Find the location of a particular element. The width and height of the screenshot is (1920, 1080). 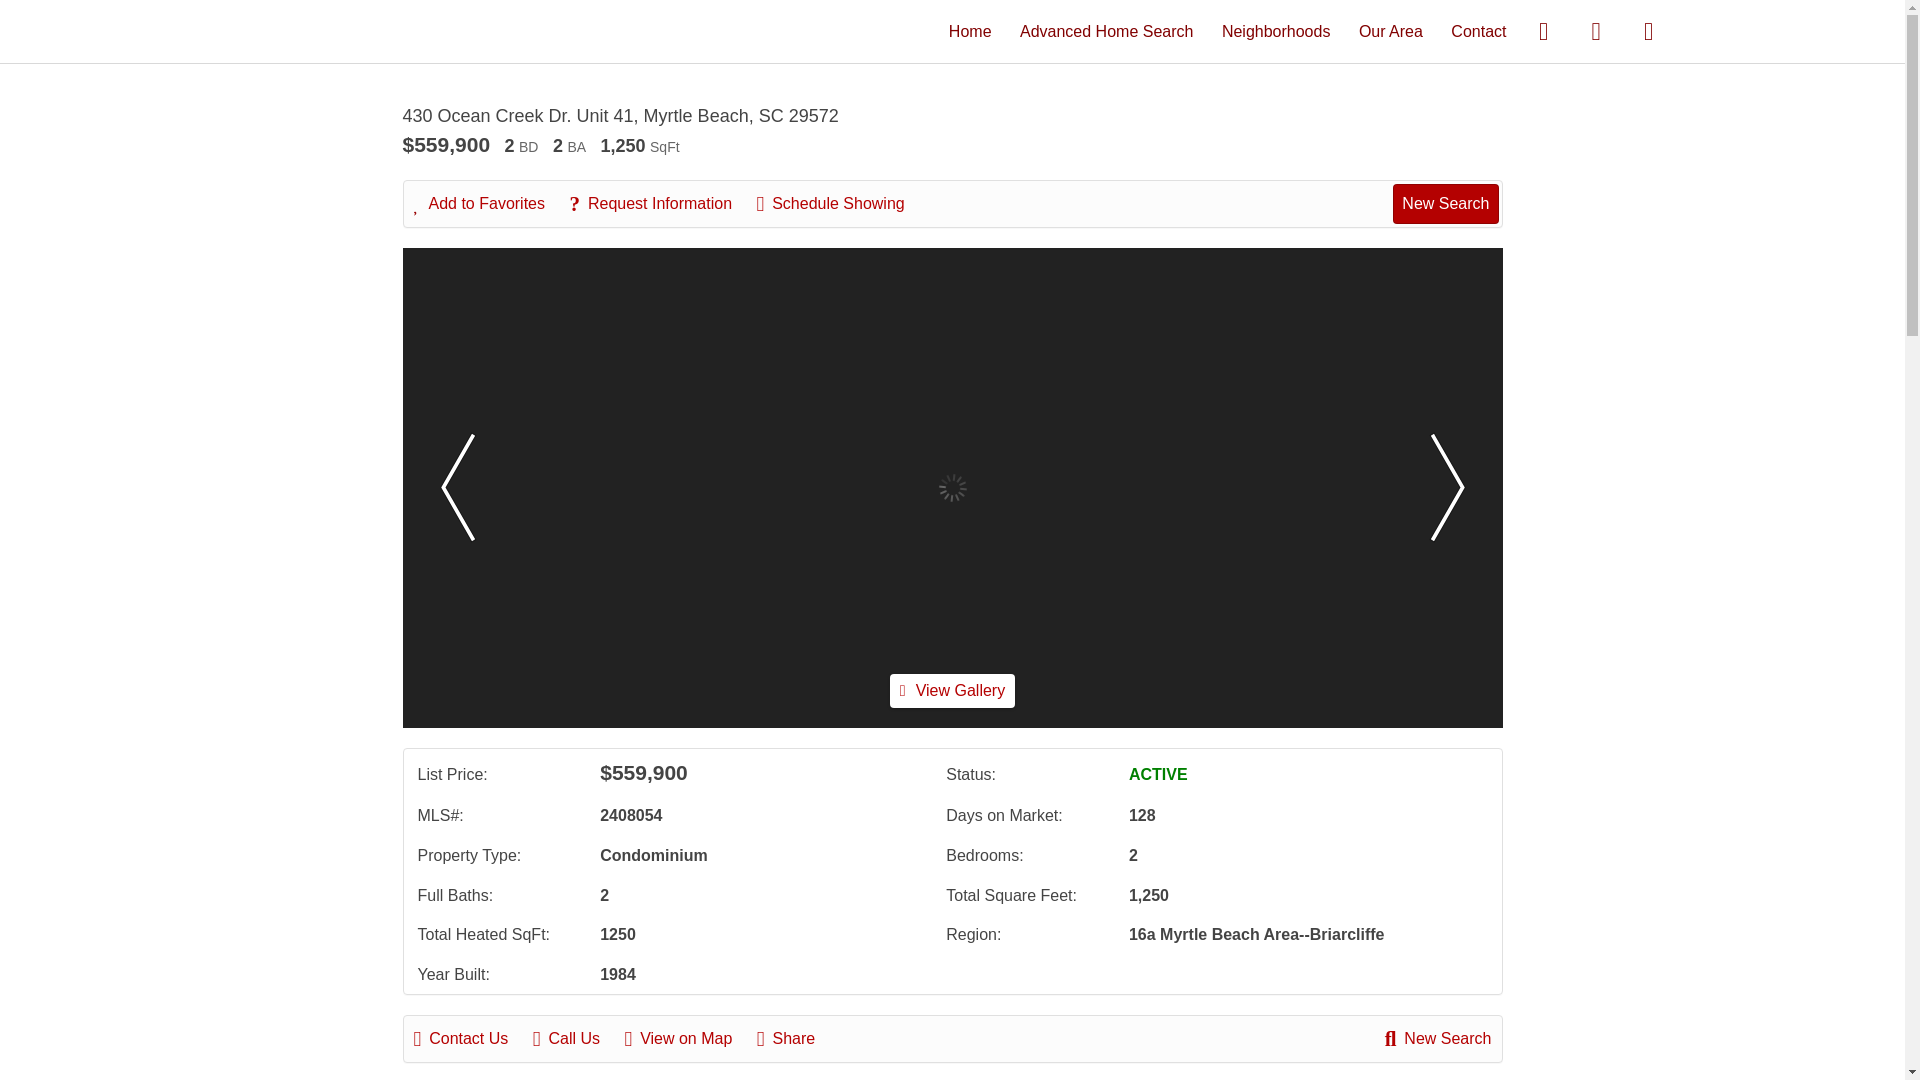

Share is located at coordinates (796, 1038).